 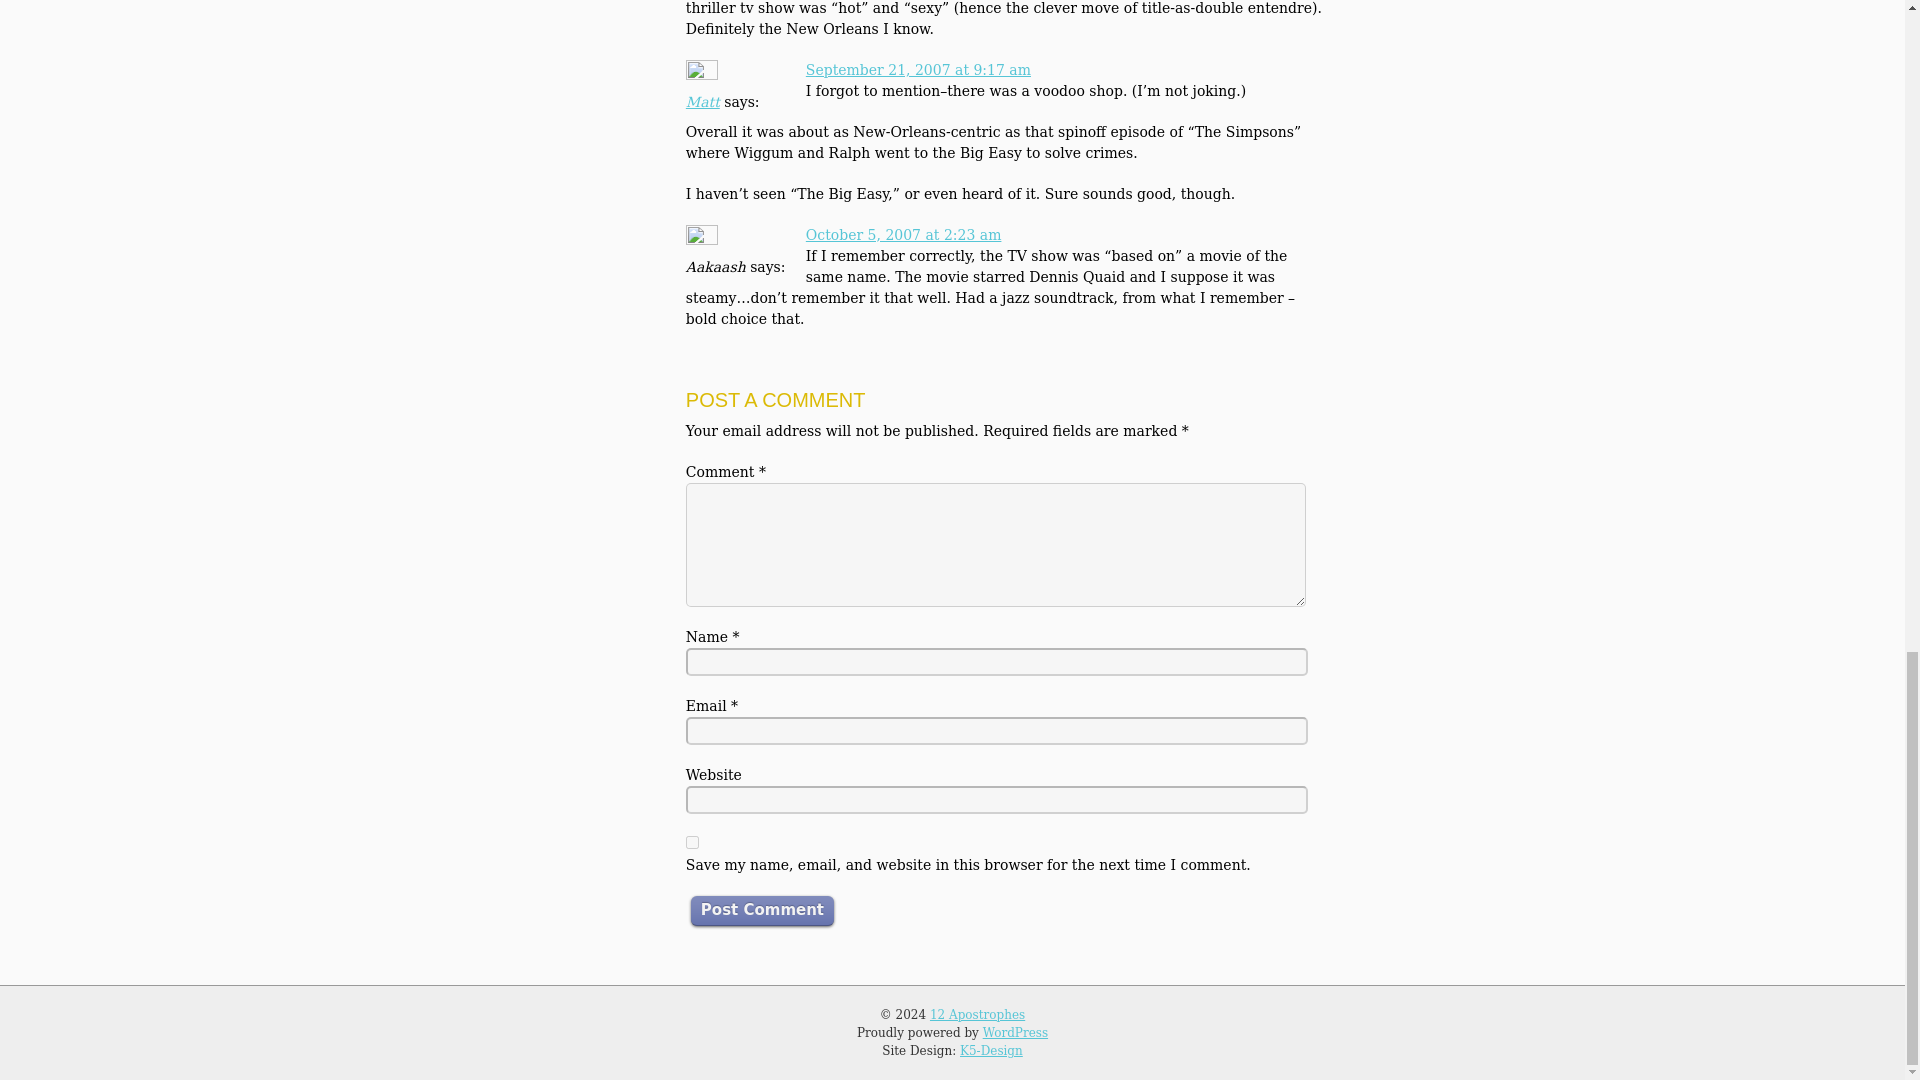 I want to click on K5-Design, so click(x=992, y=1051).